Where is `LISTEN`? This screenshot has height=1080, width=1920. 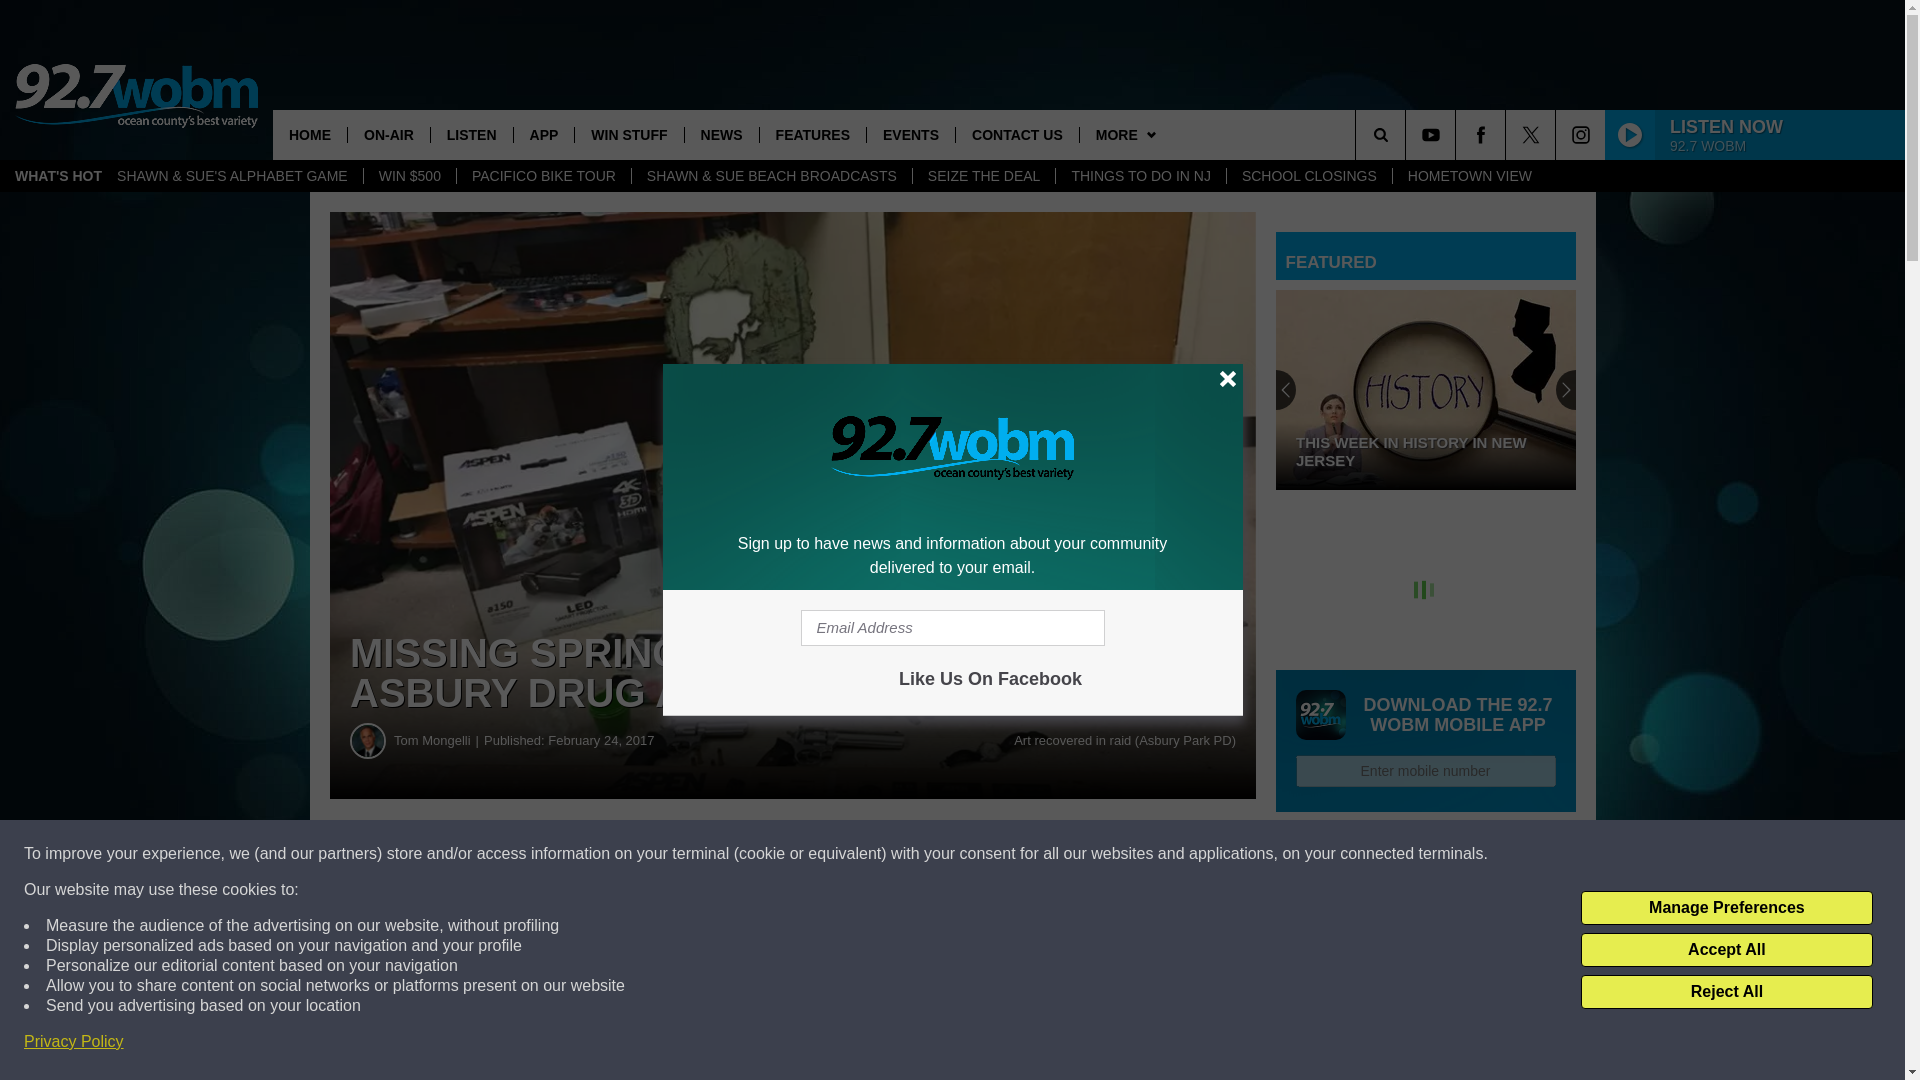 LISTEN is located at coordinates (471, 134).